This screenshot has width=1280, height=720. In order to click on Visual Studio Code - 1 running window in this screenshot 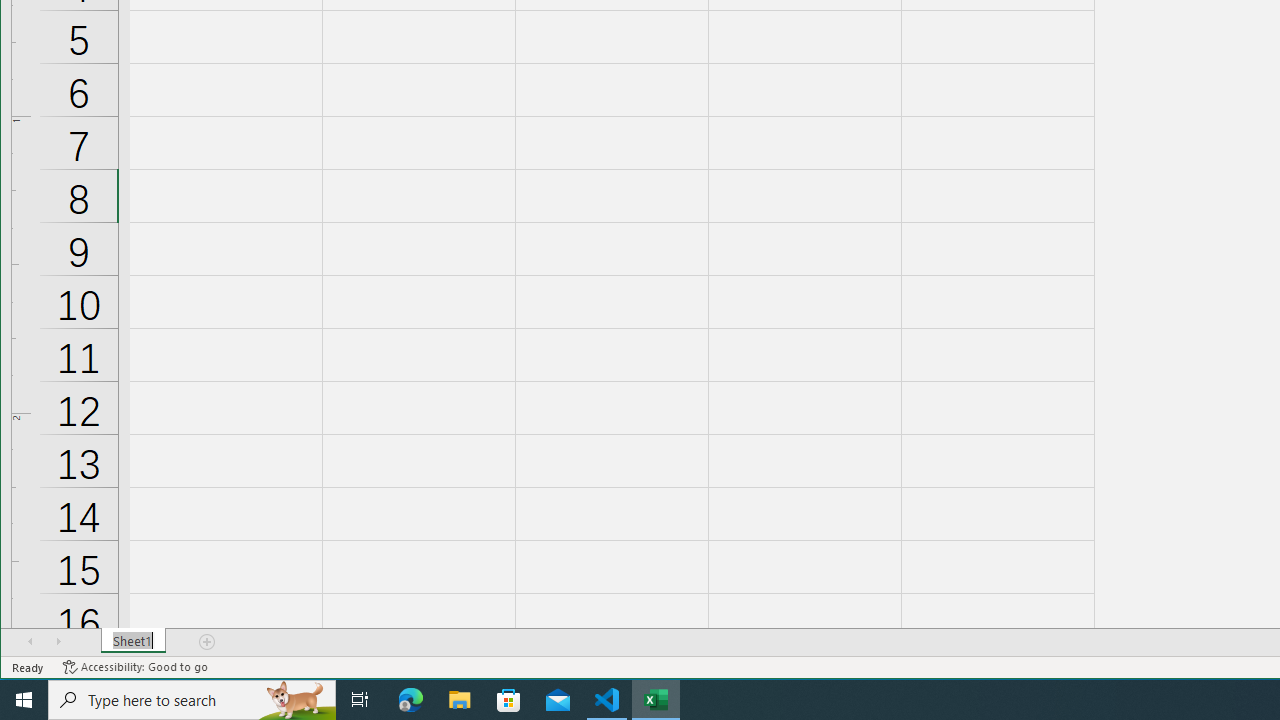, I will do `click(607, 700)`.